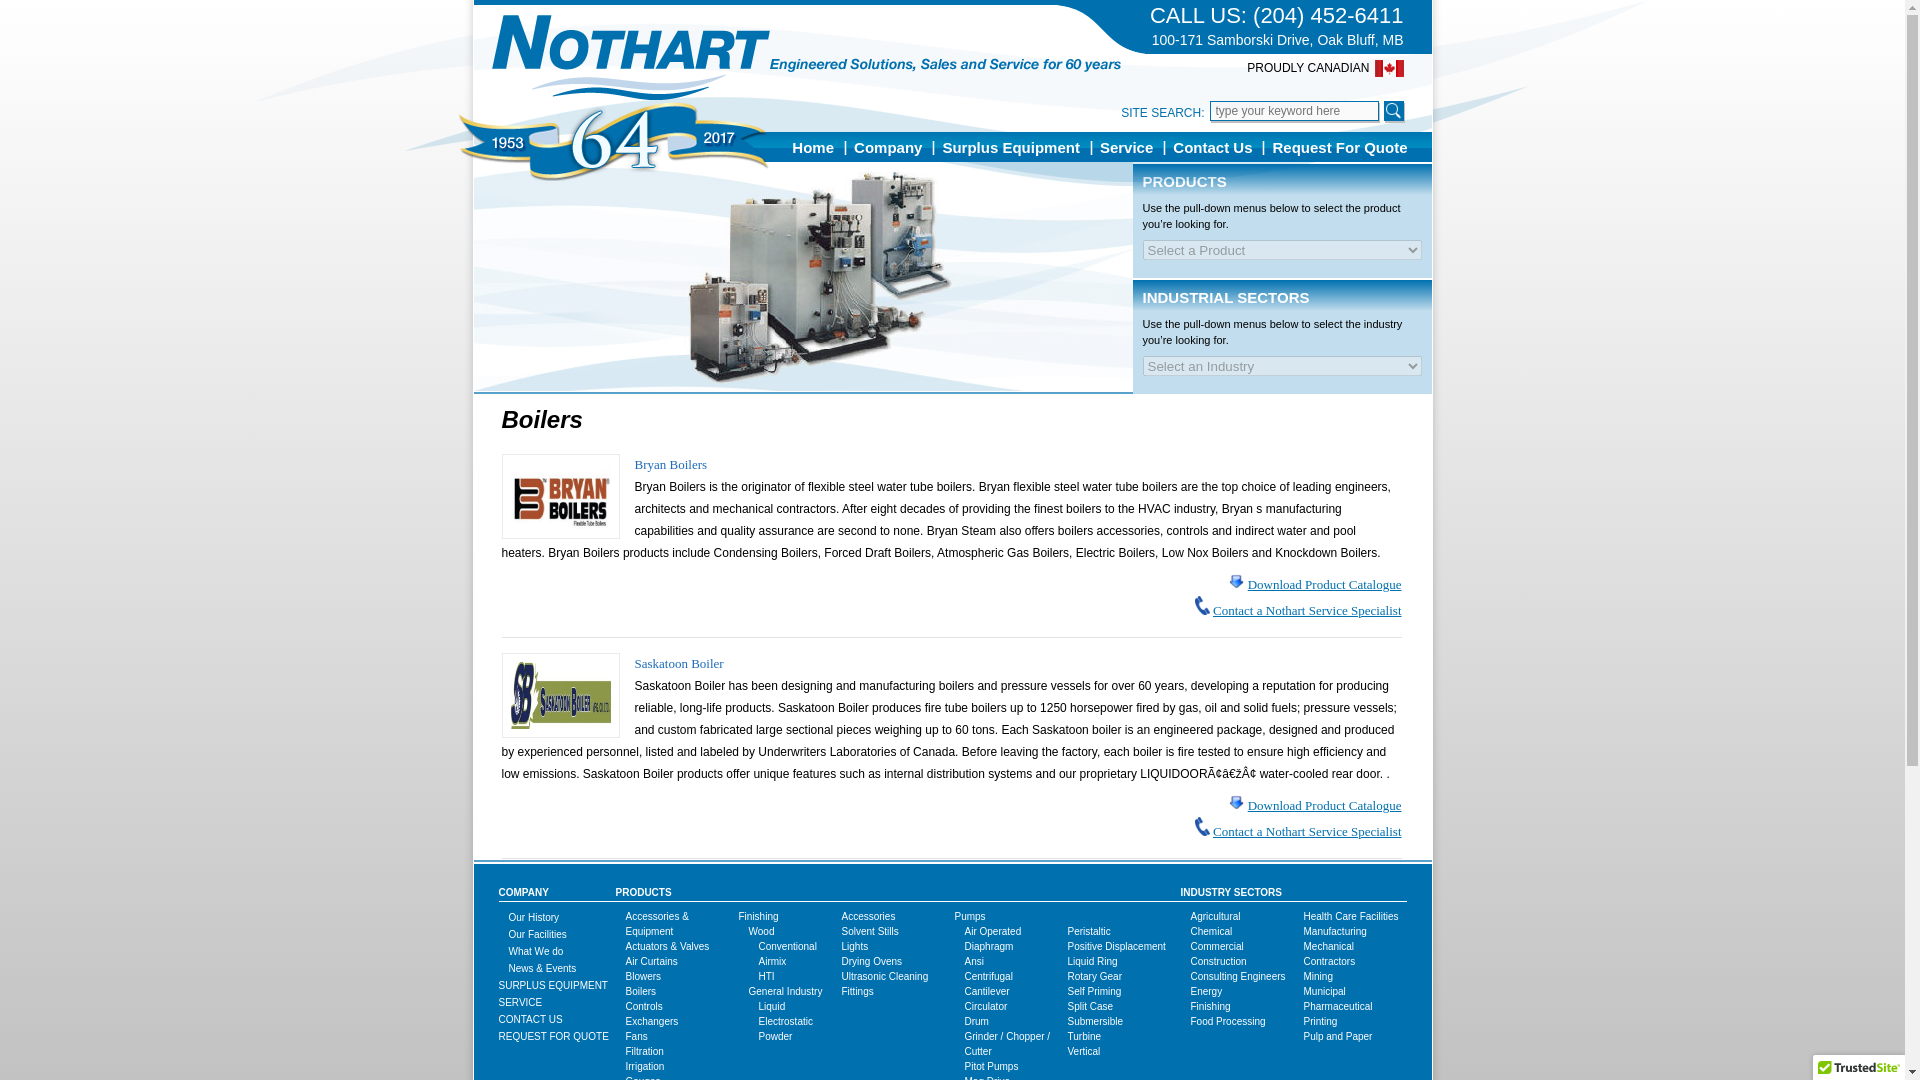 The height and width of the screenshot is (1080, 1920). I want to click on Blowers, so click(644, 976).